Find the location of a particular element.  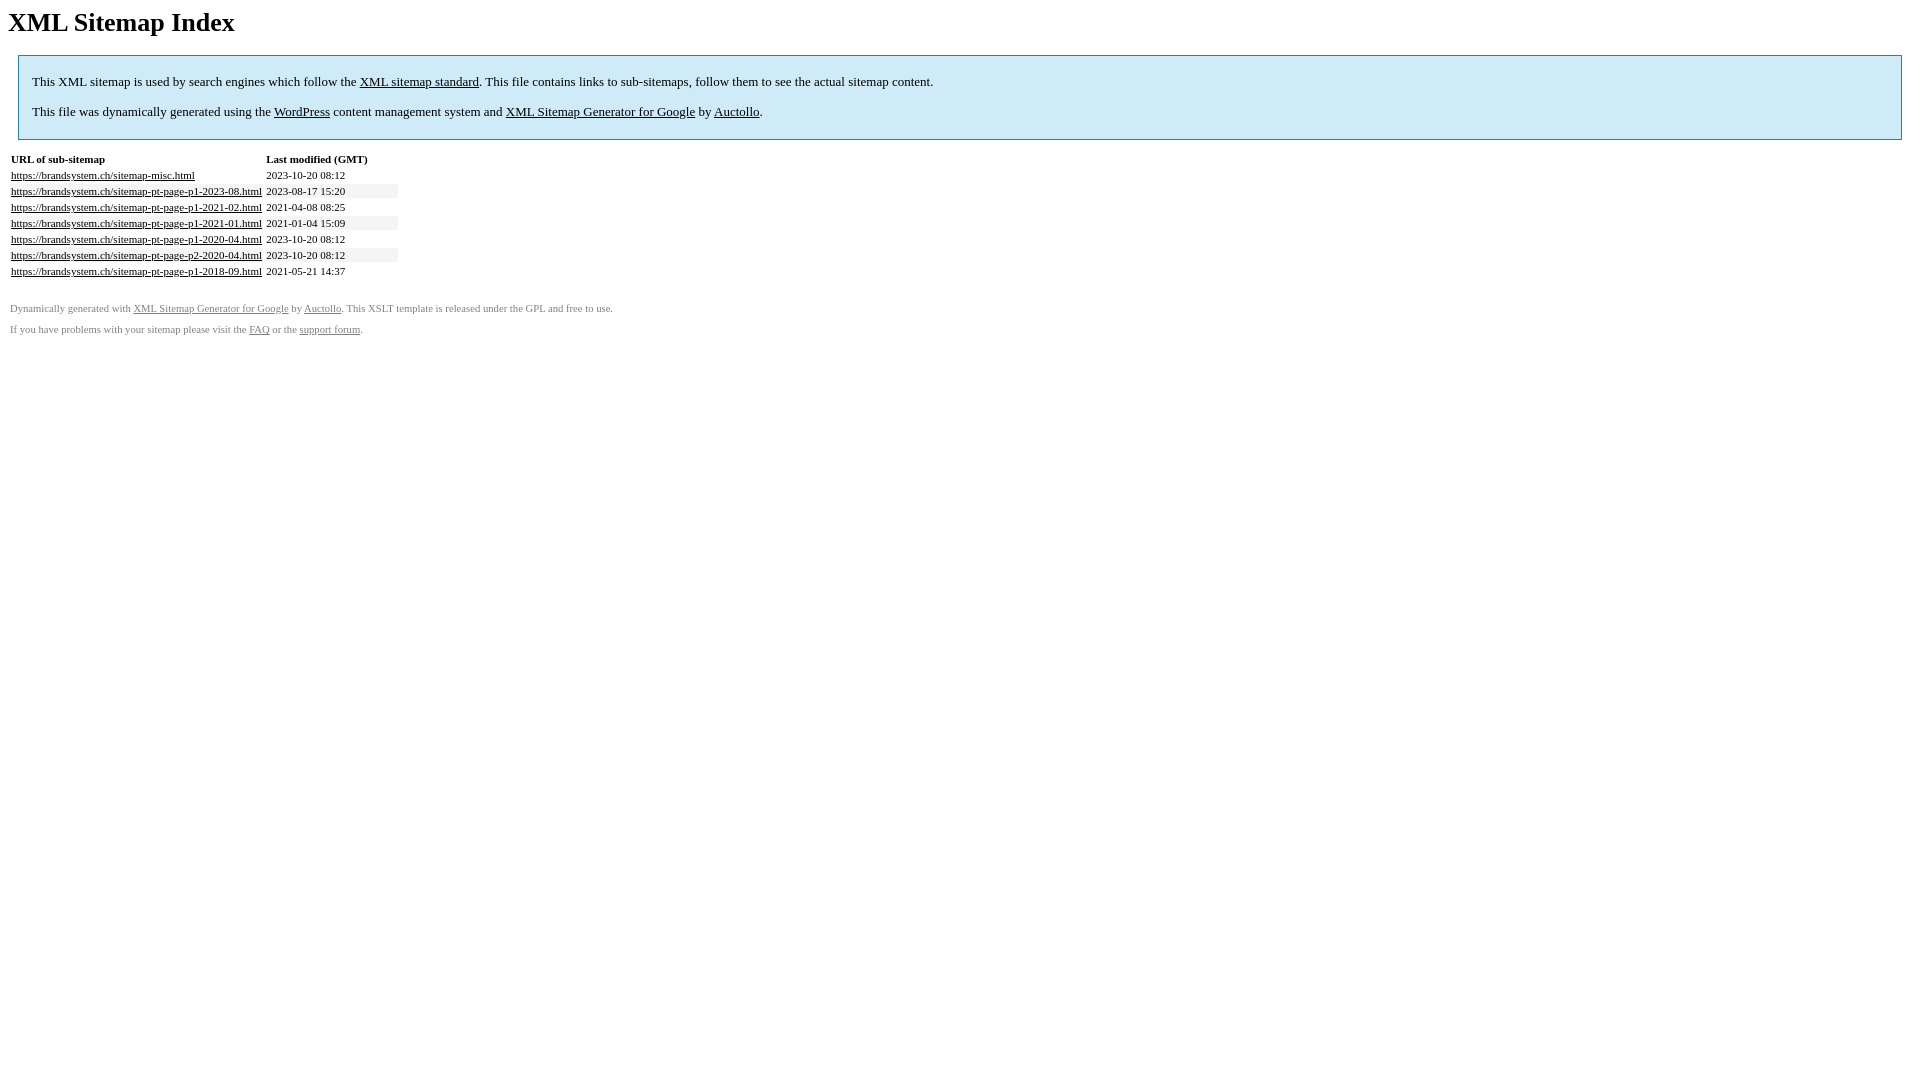

https://brandsystem.ch/sitemap-misc.html is located at coordinates (103, 175).